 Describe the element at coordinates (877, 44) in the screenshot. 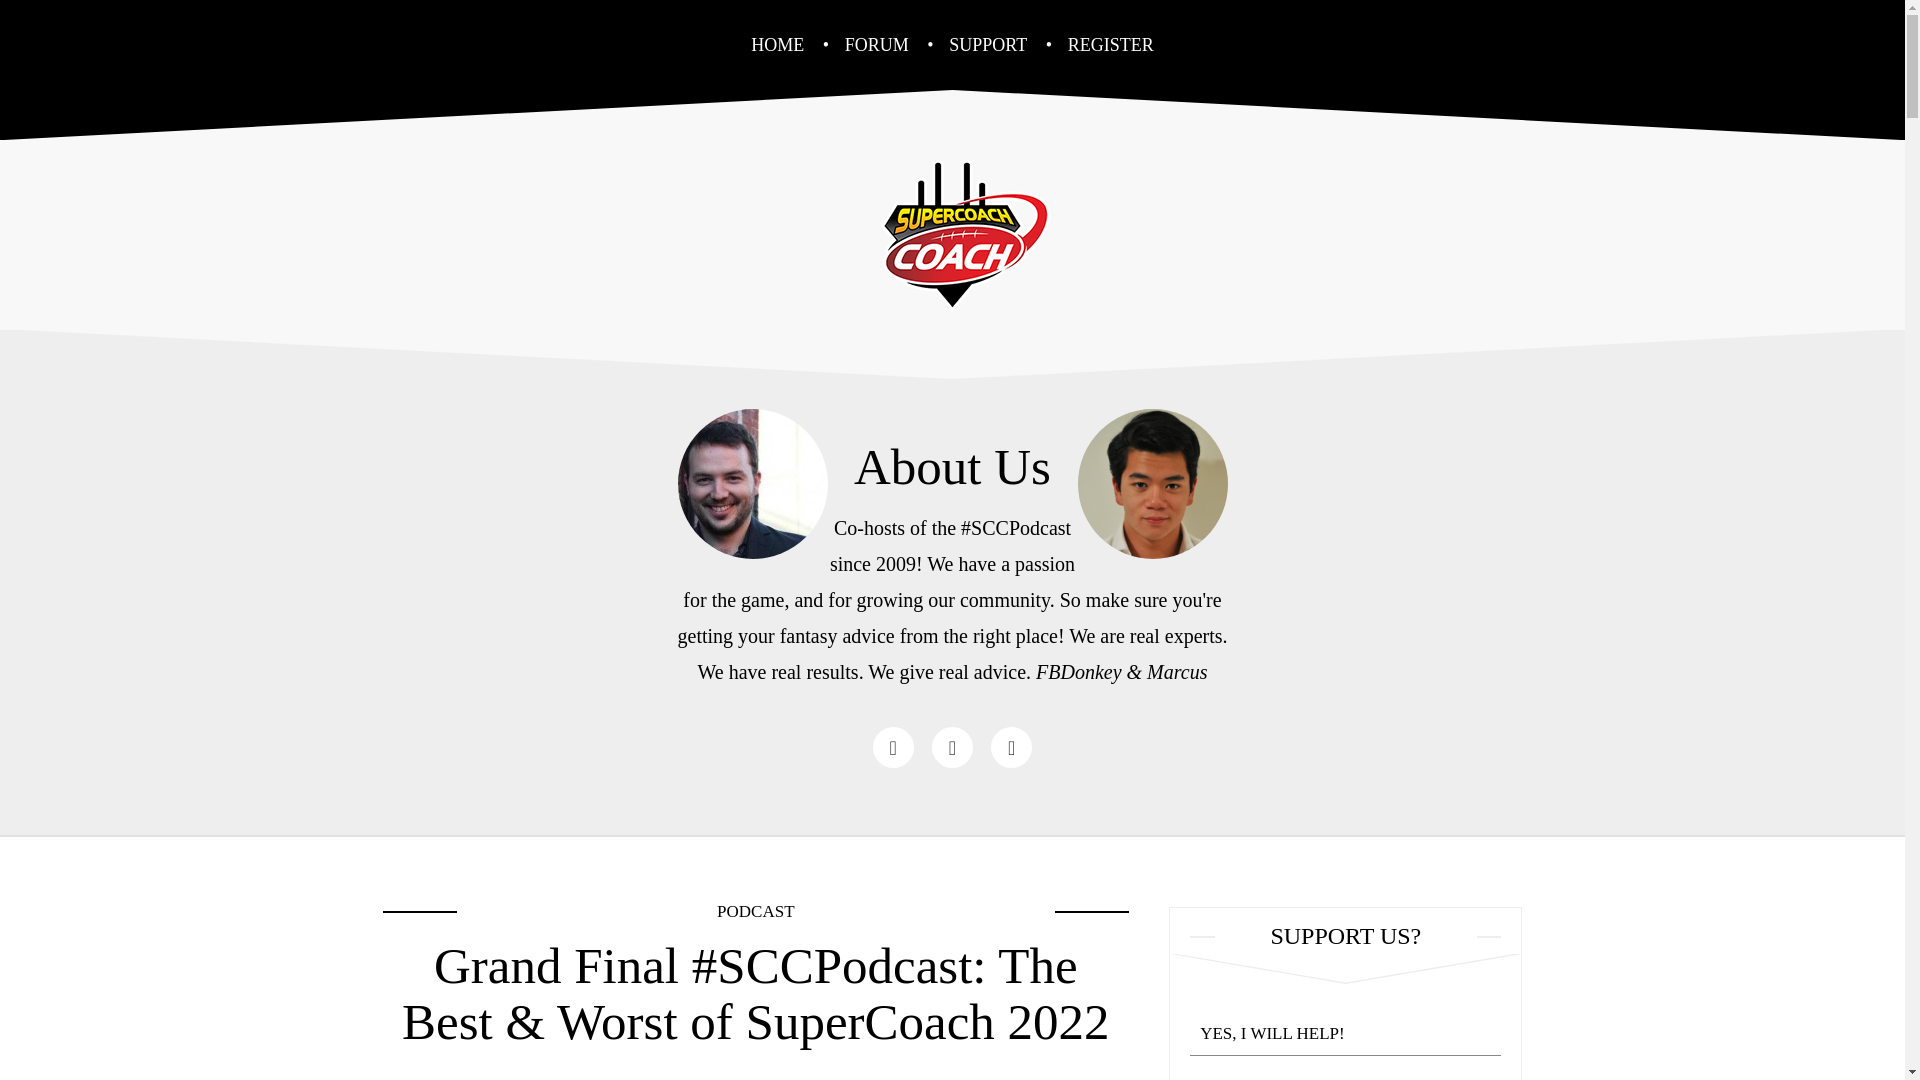

I see `Forum` at that location.